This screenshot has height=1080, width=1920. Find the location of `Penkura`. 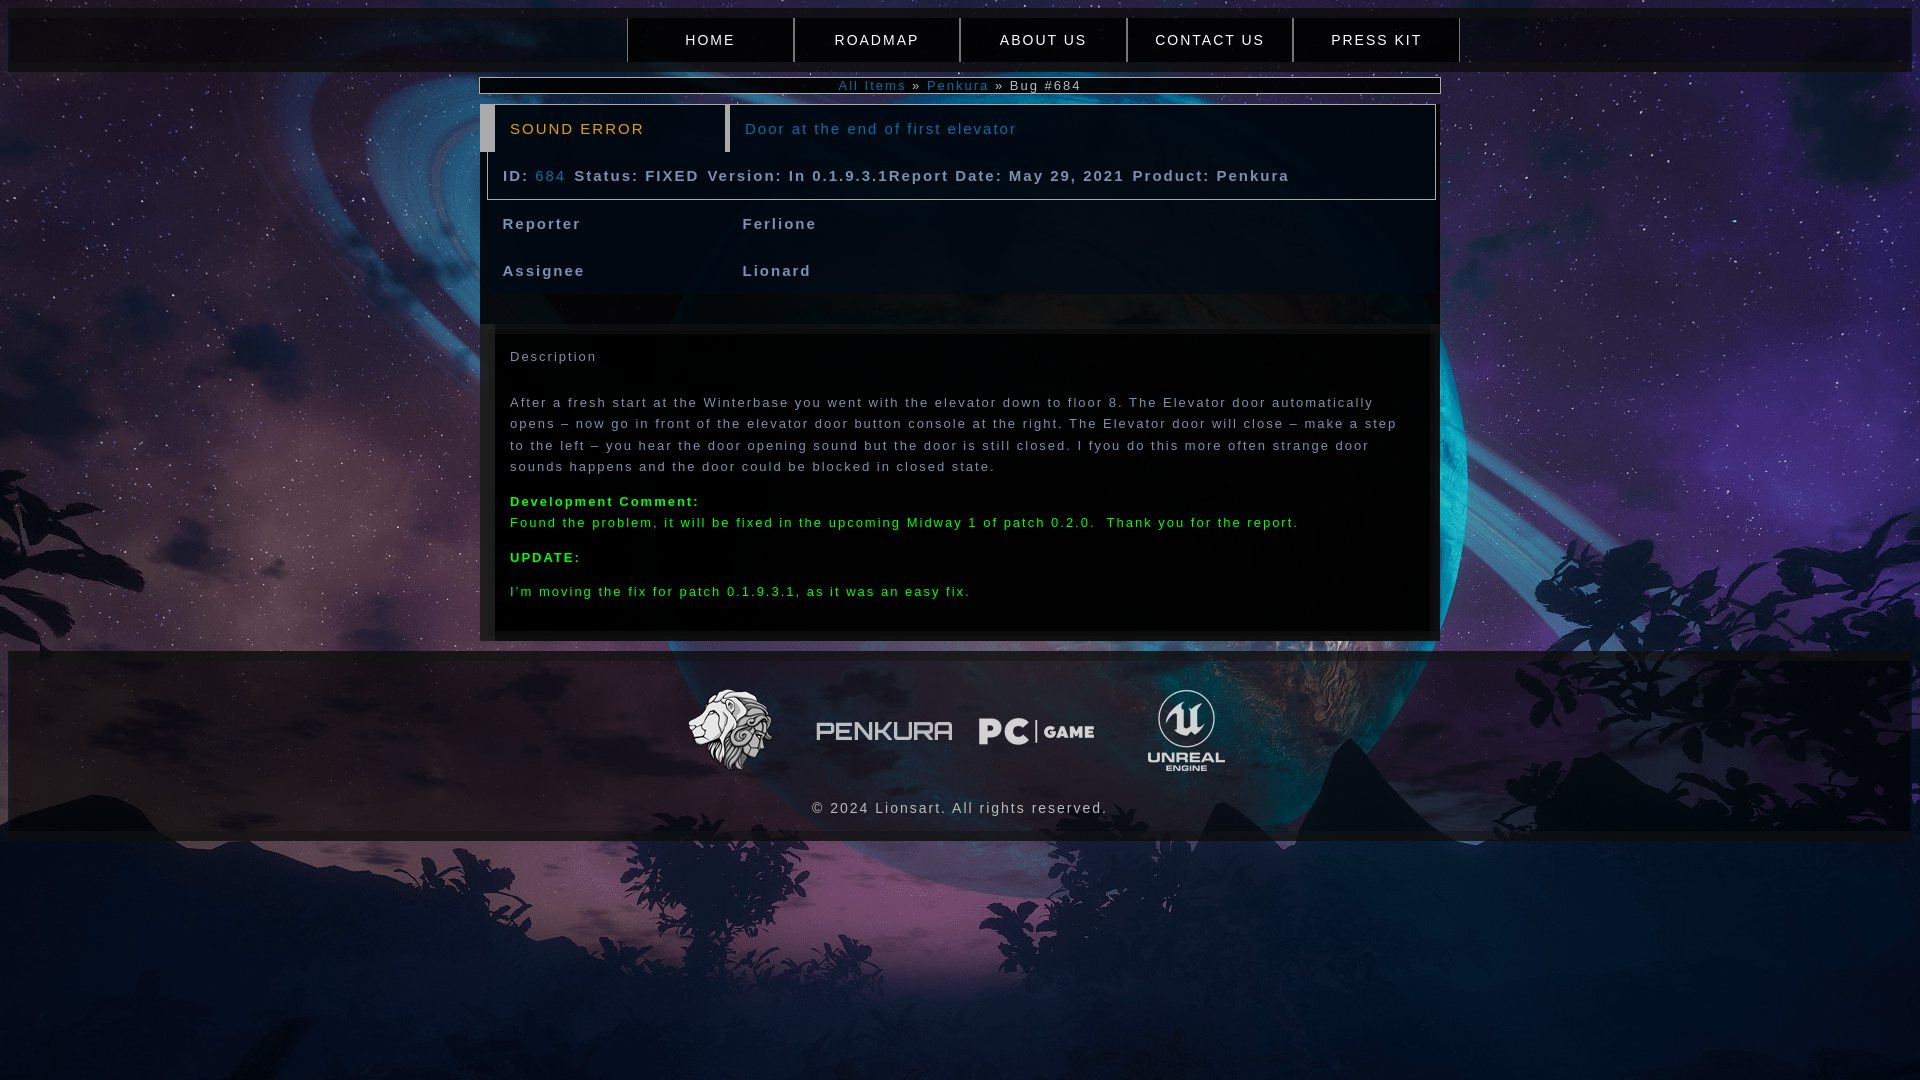

Penkura is located at coordinates (958, 84).